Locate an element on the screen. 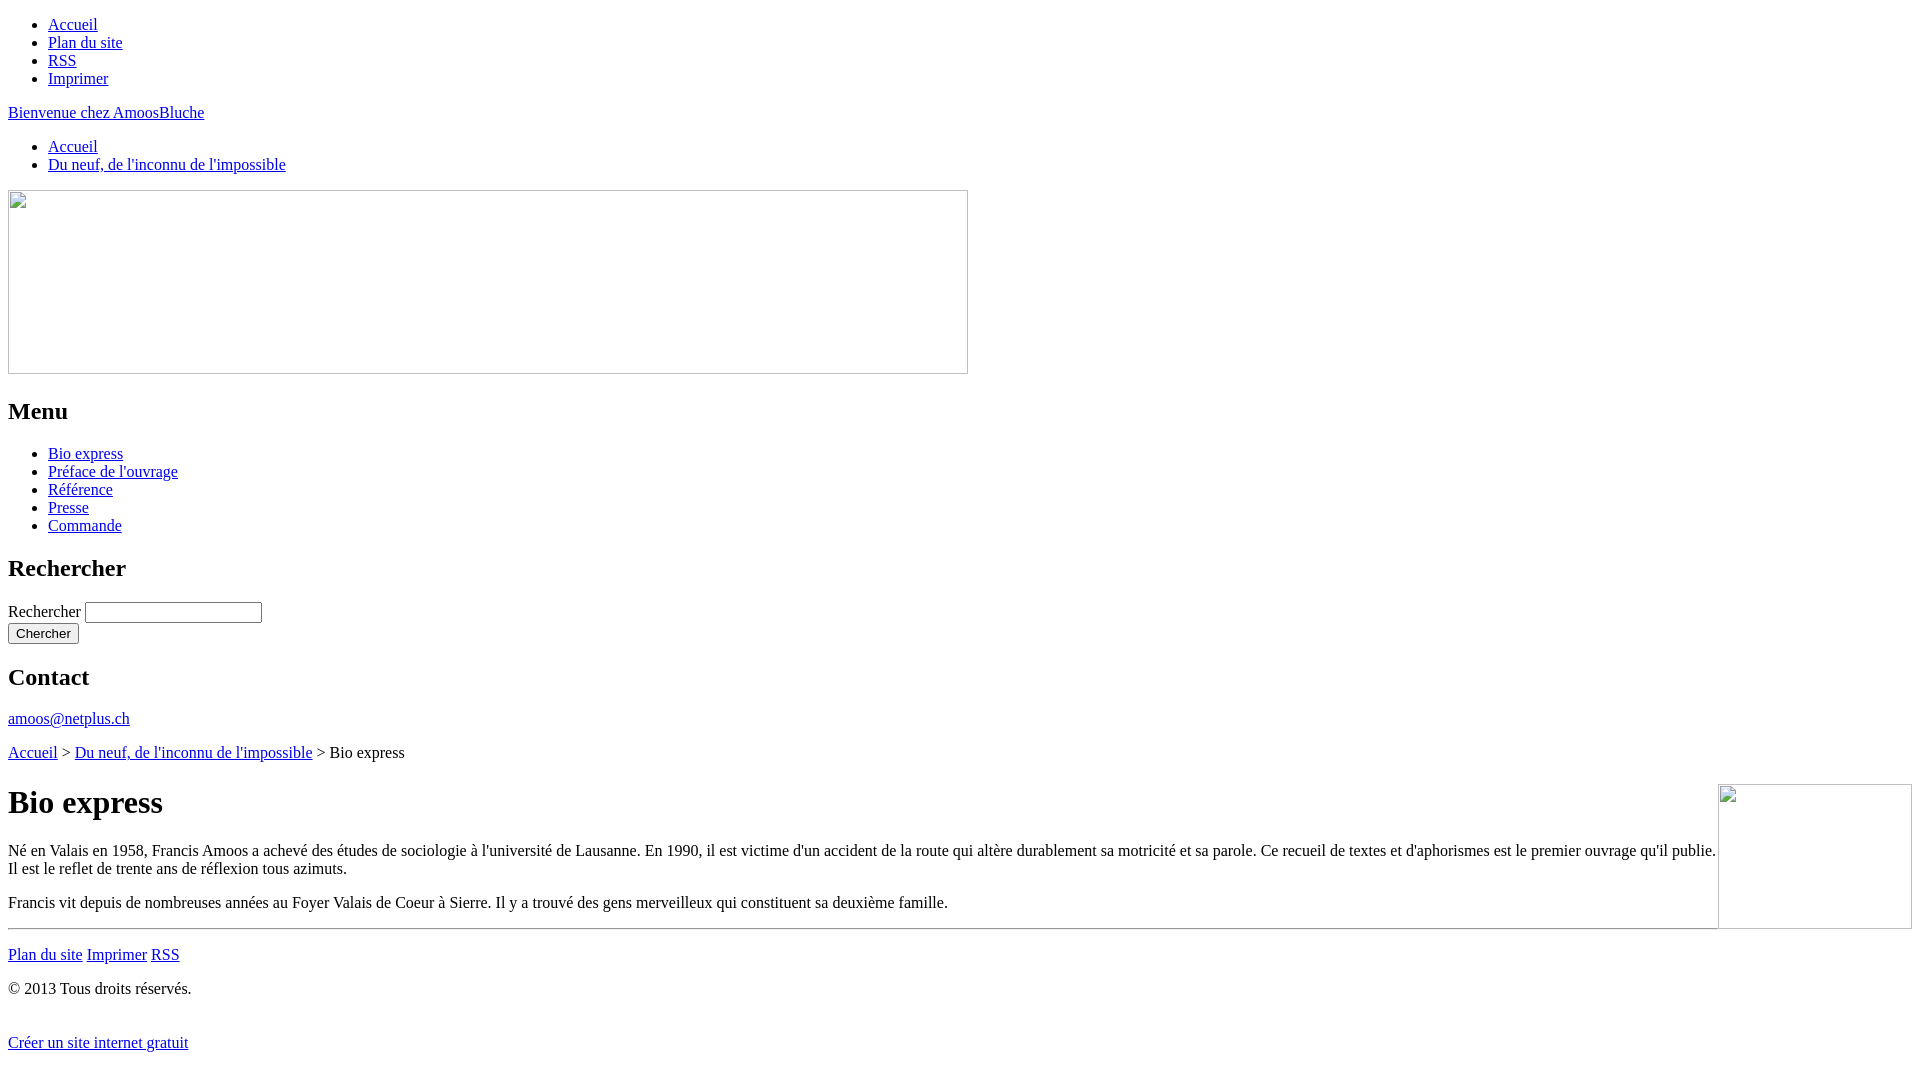 Image resolution: width=1920 pixels, height=1080 pixels. Bienvenue chez AmoosBluche is located at coordinates (106, 112).